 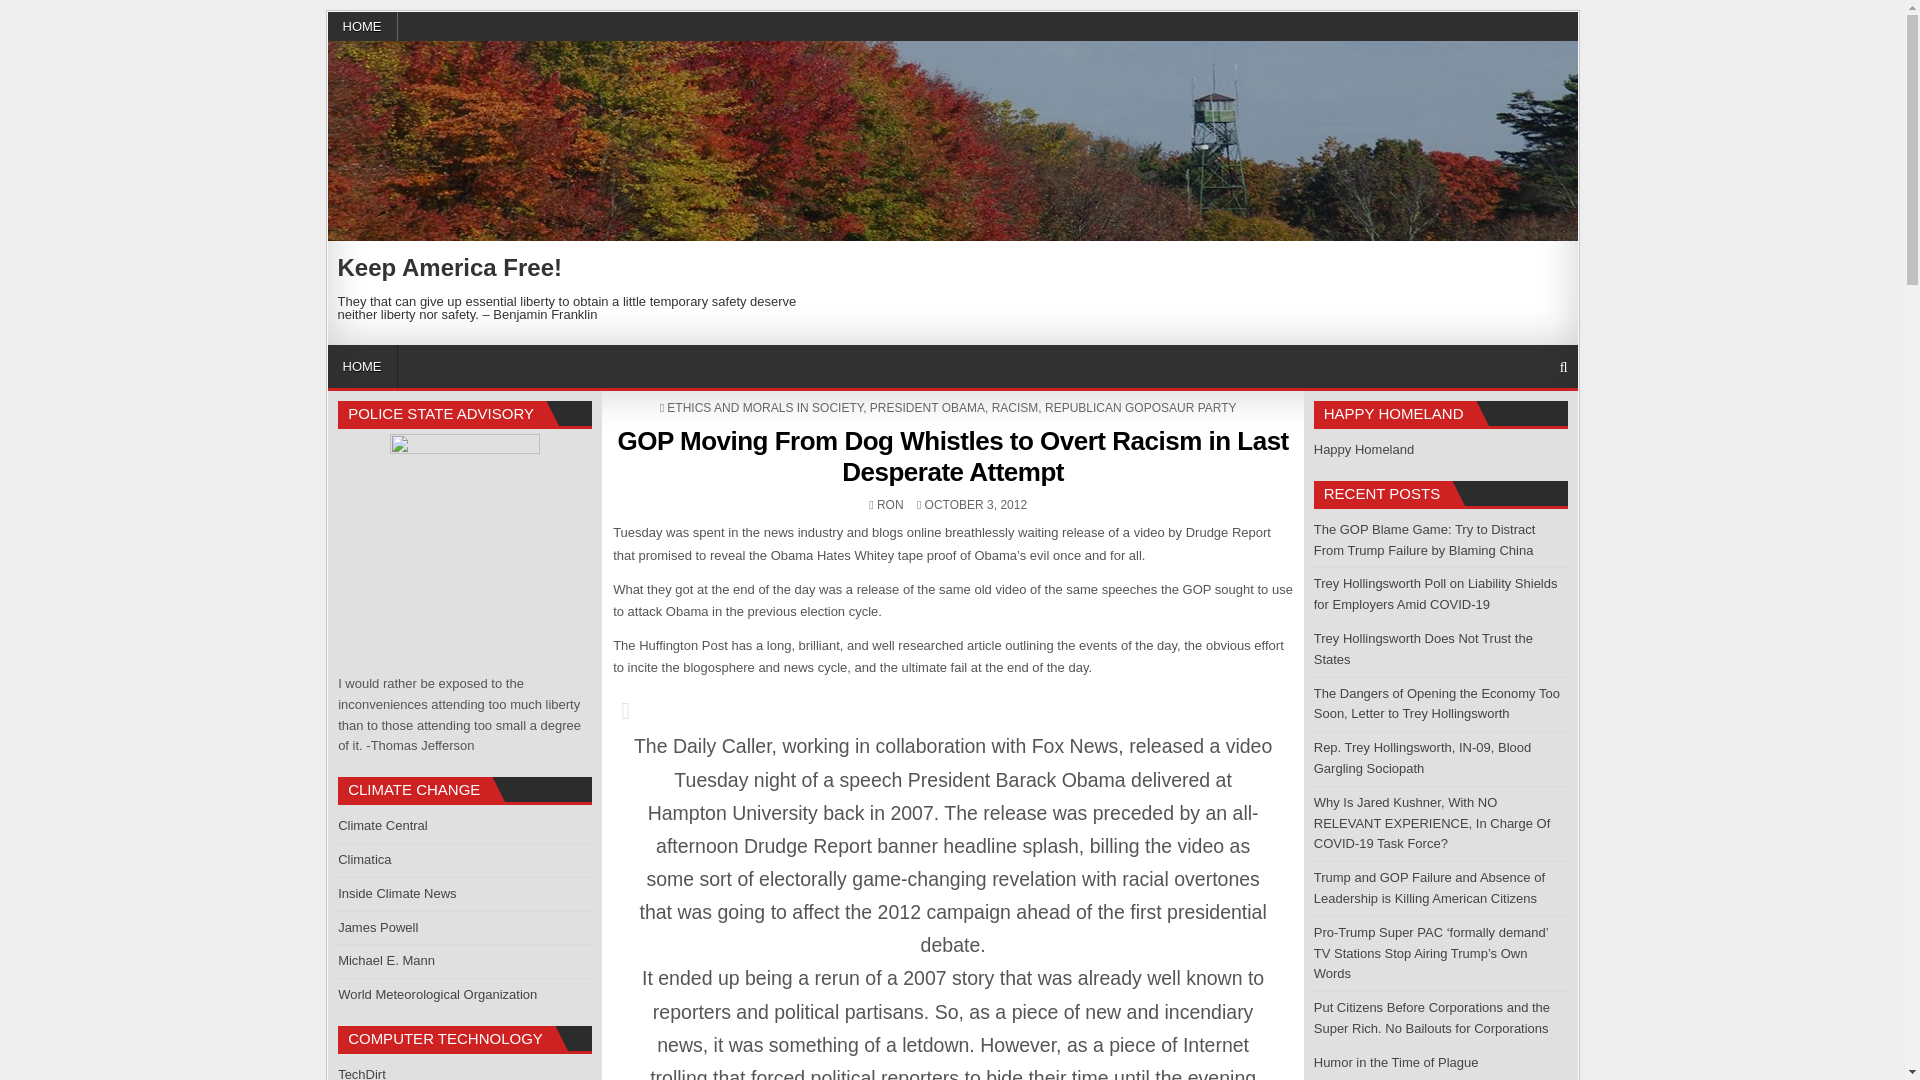 What do you see at coordinates (364, 860) in the screenshot?
I see `Climatica` at bounding box center [364, 860].